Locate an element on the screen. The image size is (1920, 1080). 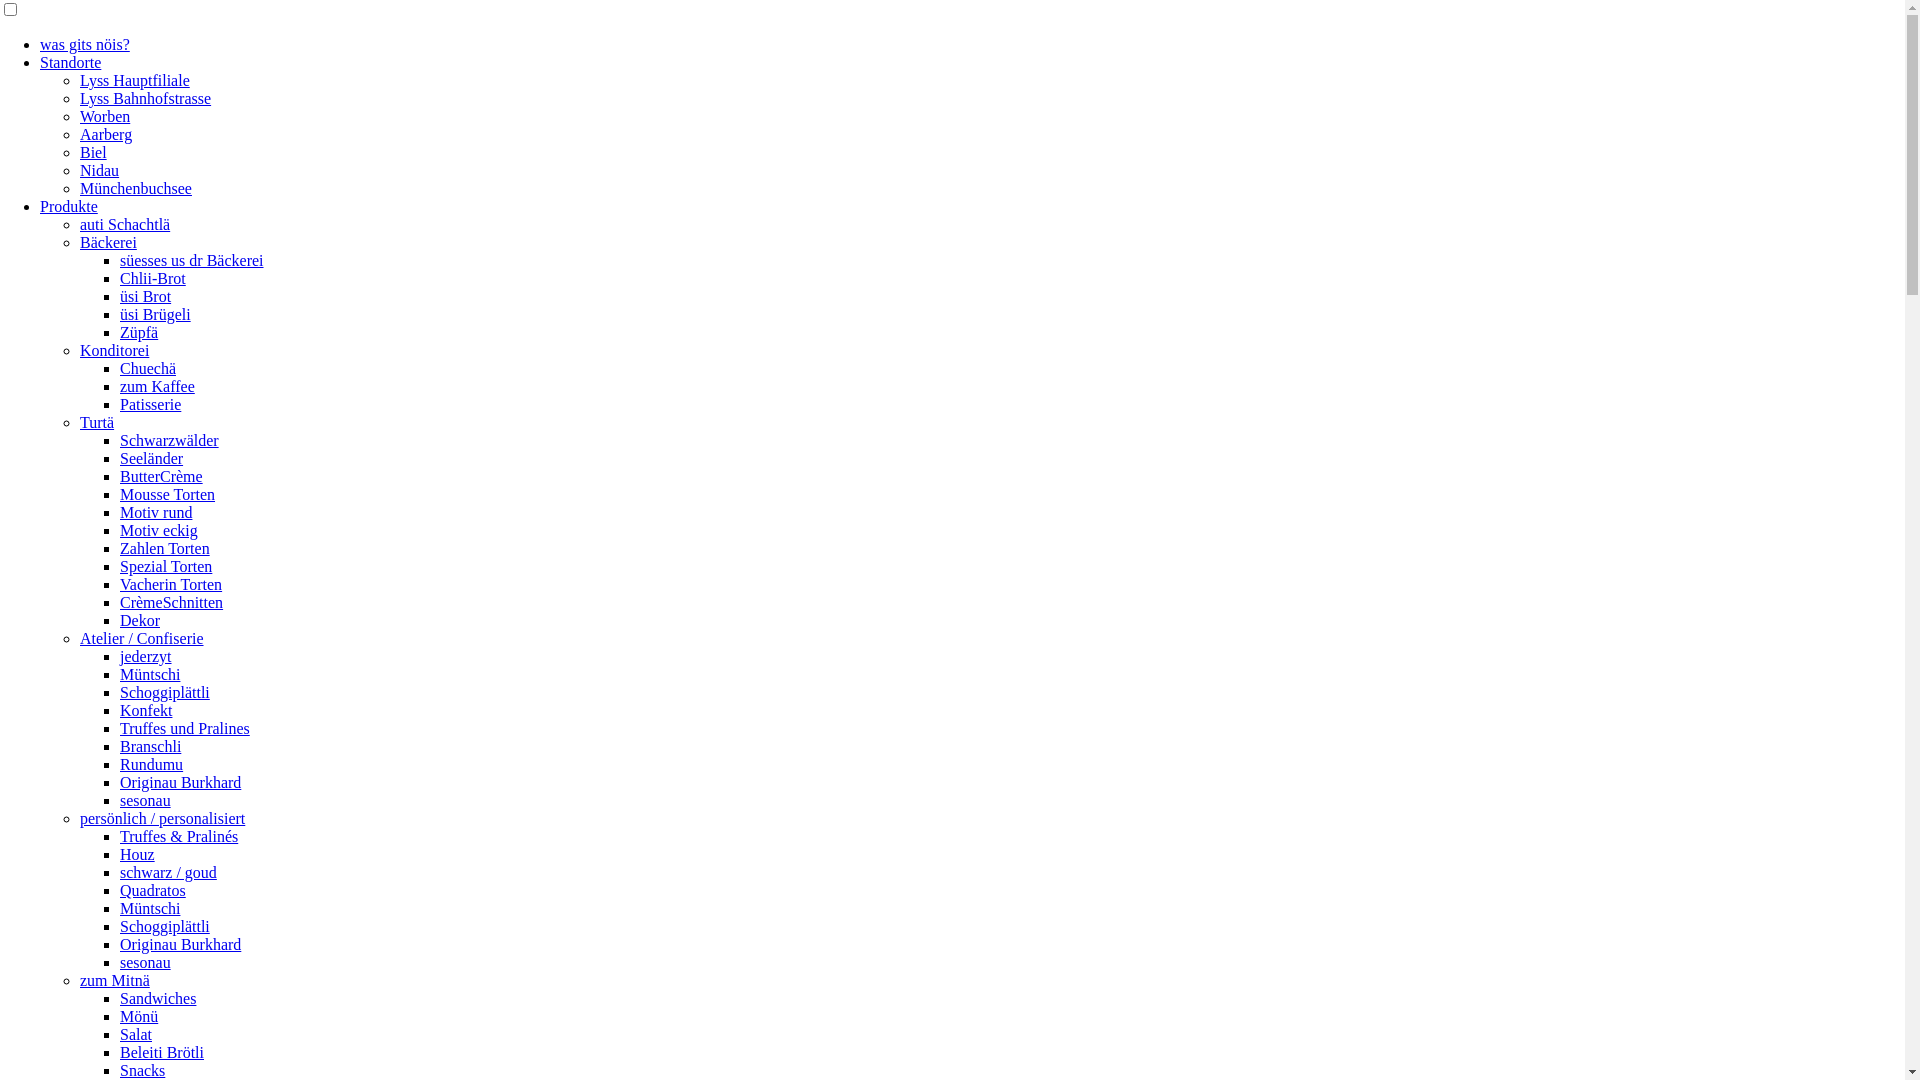
Houz is located at coordinates (138, 854).